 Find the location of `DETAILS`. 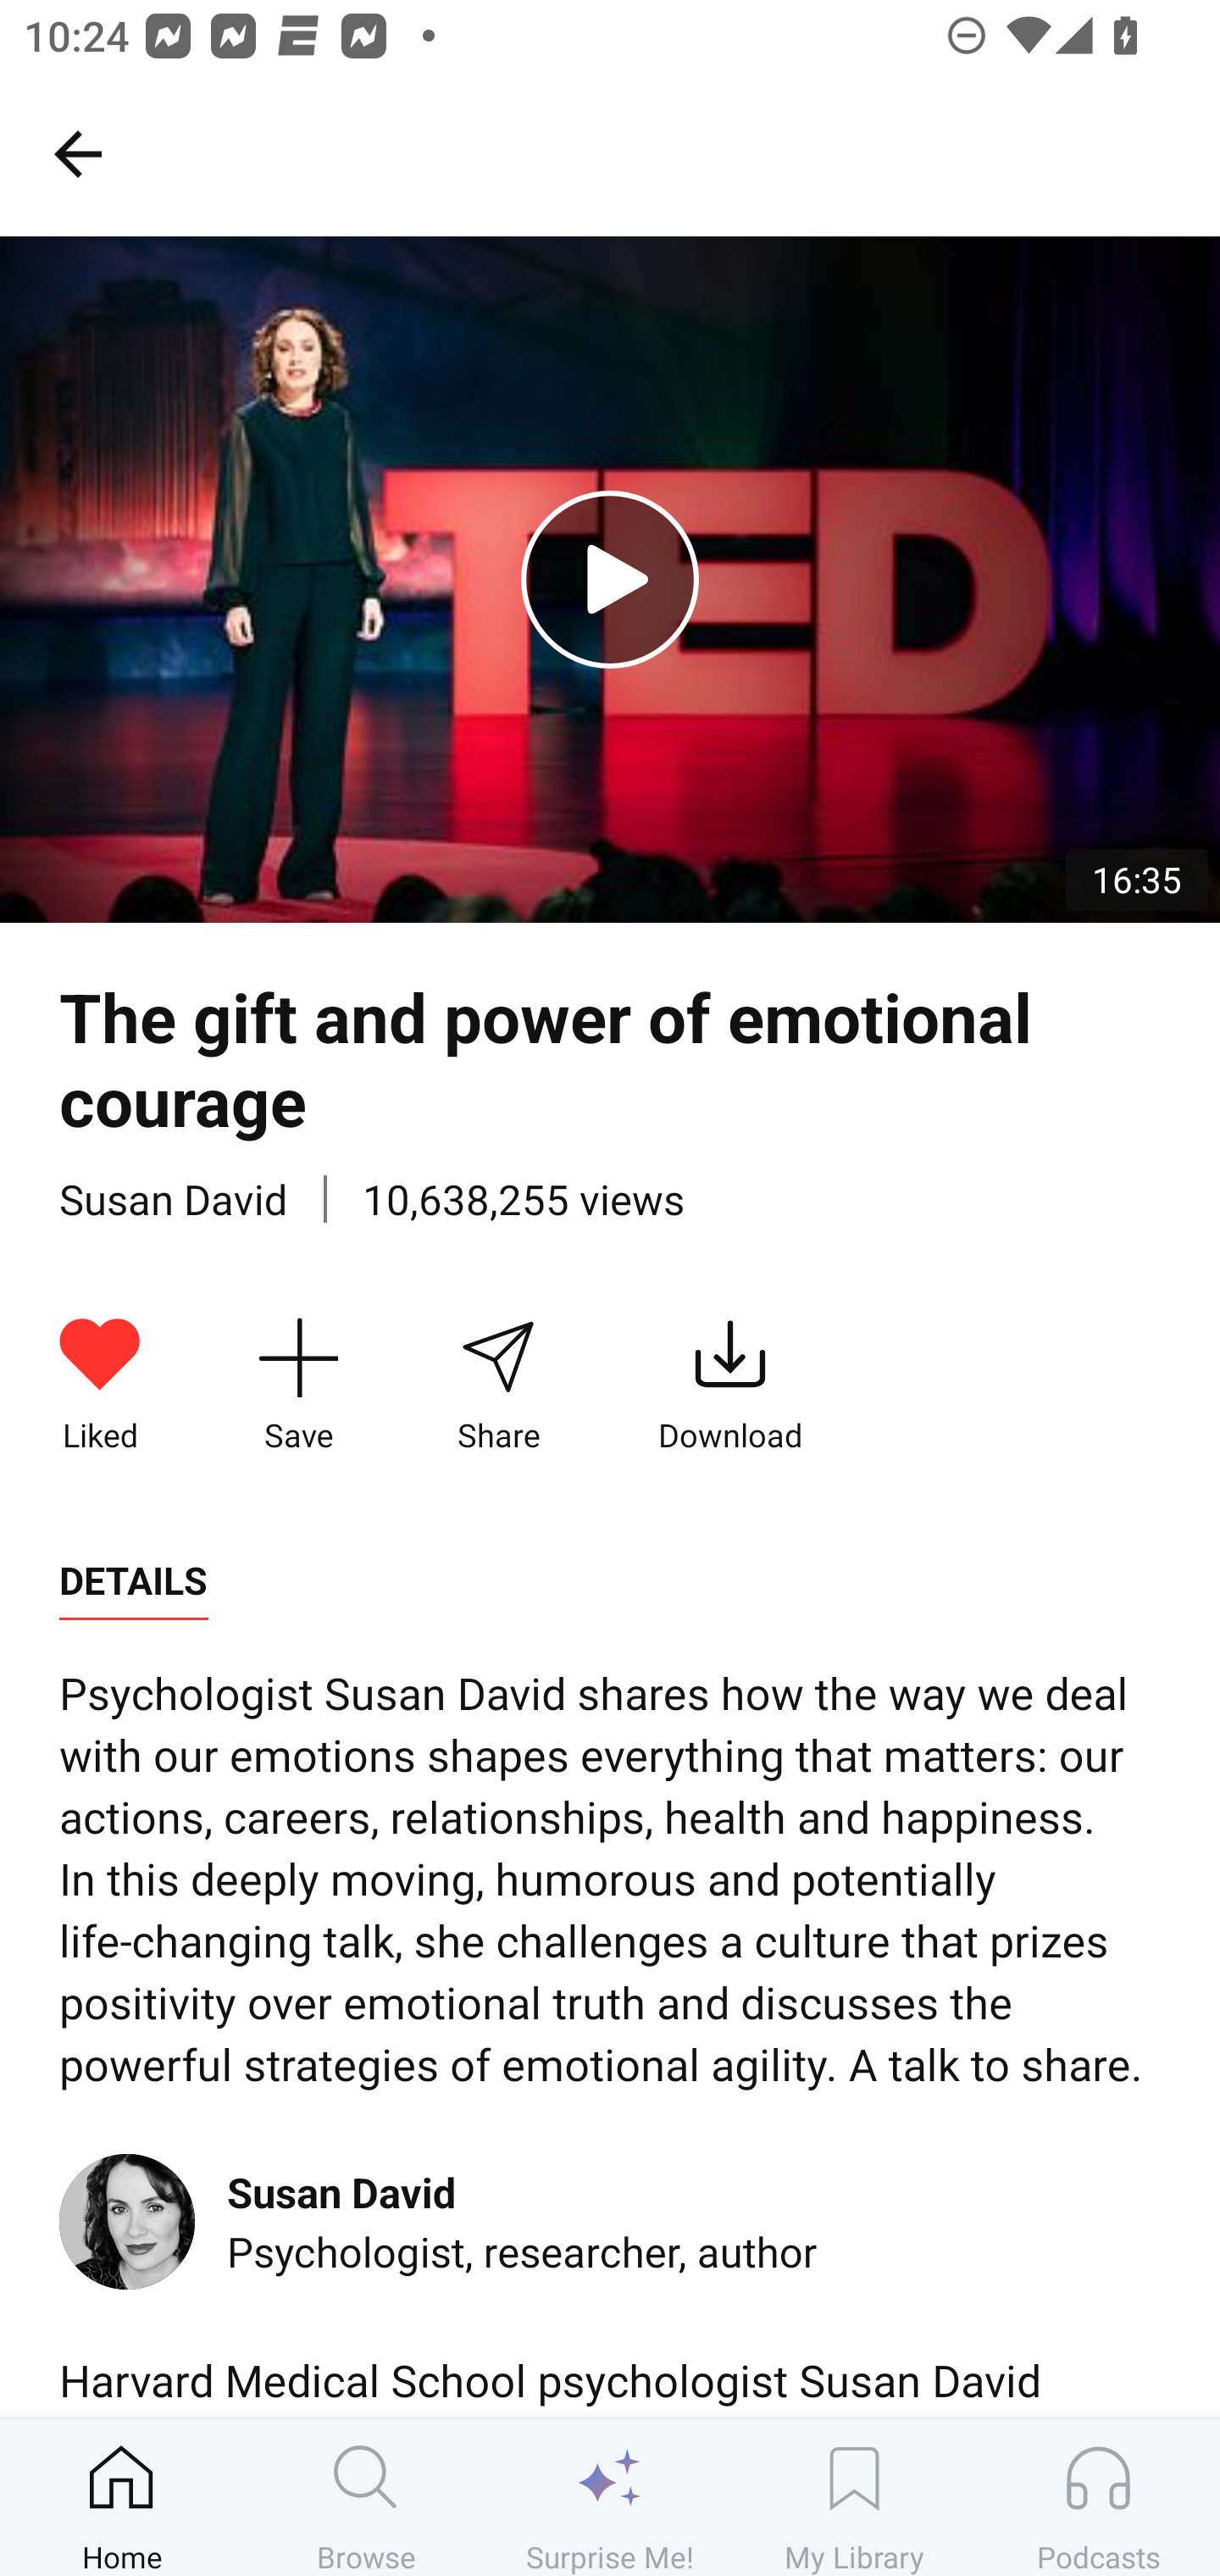

DETAILS is located at coordinates (133, 1581).